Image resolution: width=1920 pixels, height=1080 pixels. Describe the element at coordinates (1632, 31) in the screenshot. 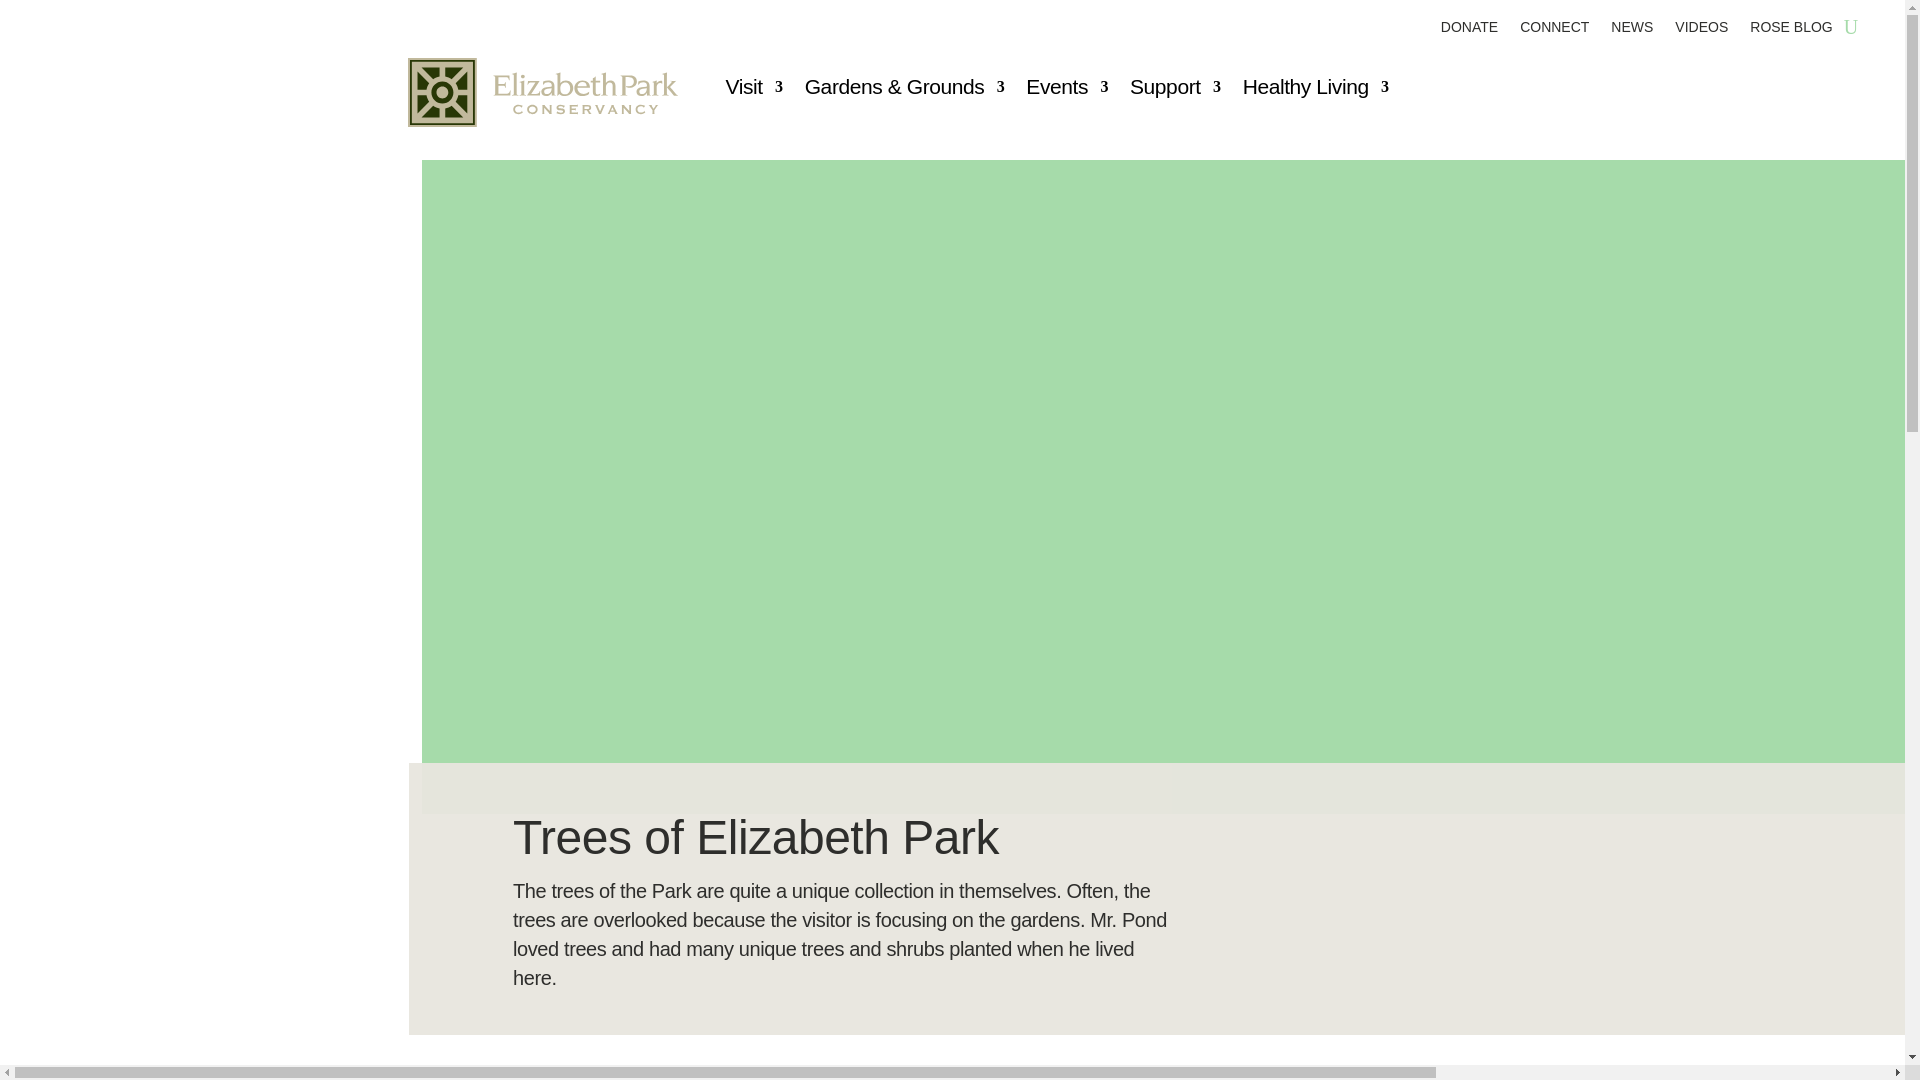

I see `NEWS` at that location.